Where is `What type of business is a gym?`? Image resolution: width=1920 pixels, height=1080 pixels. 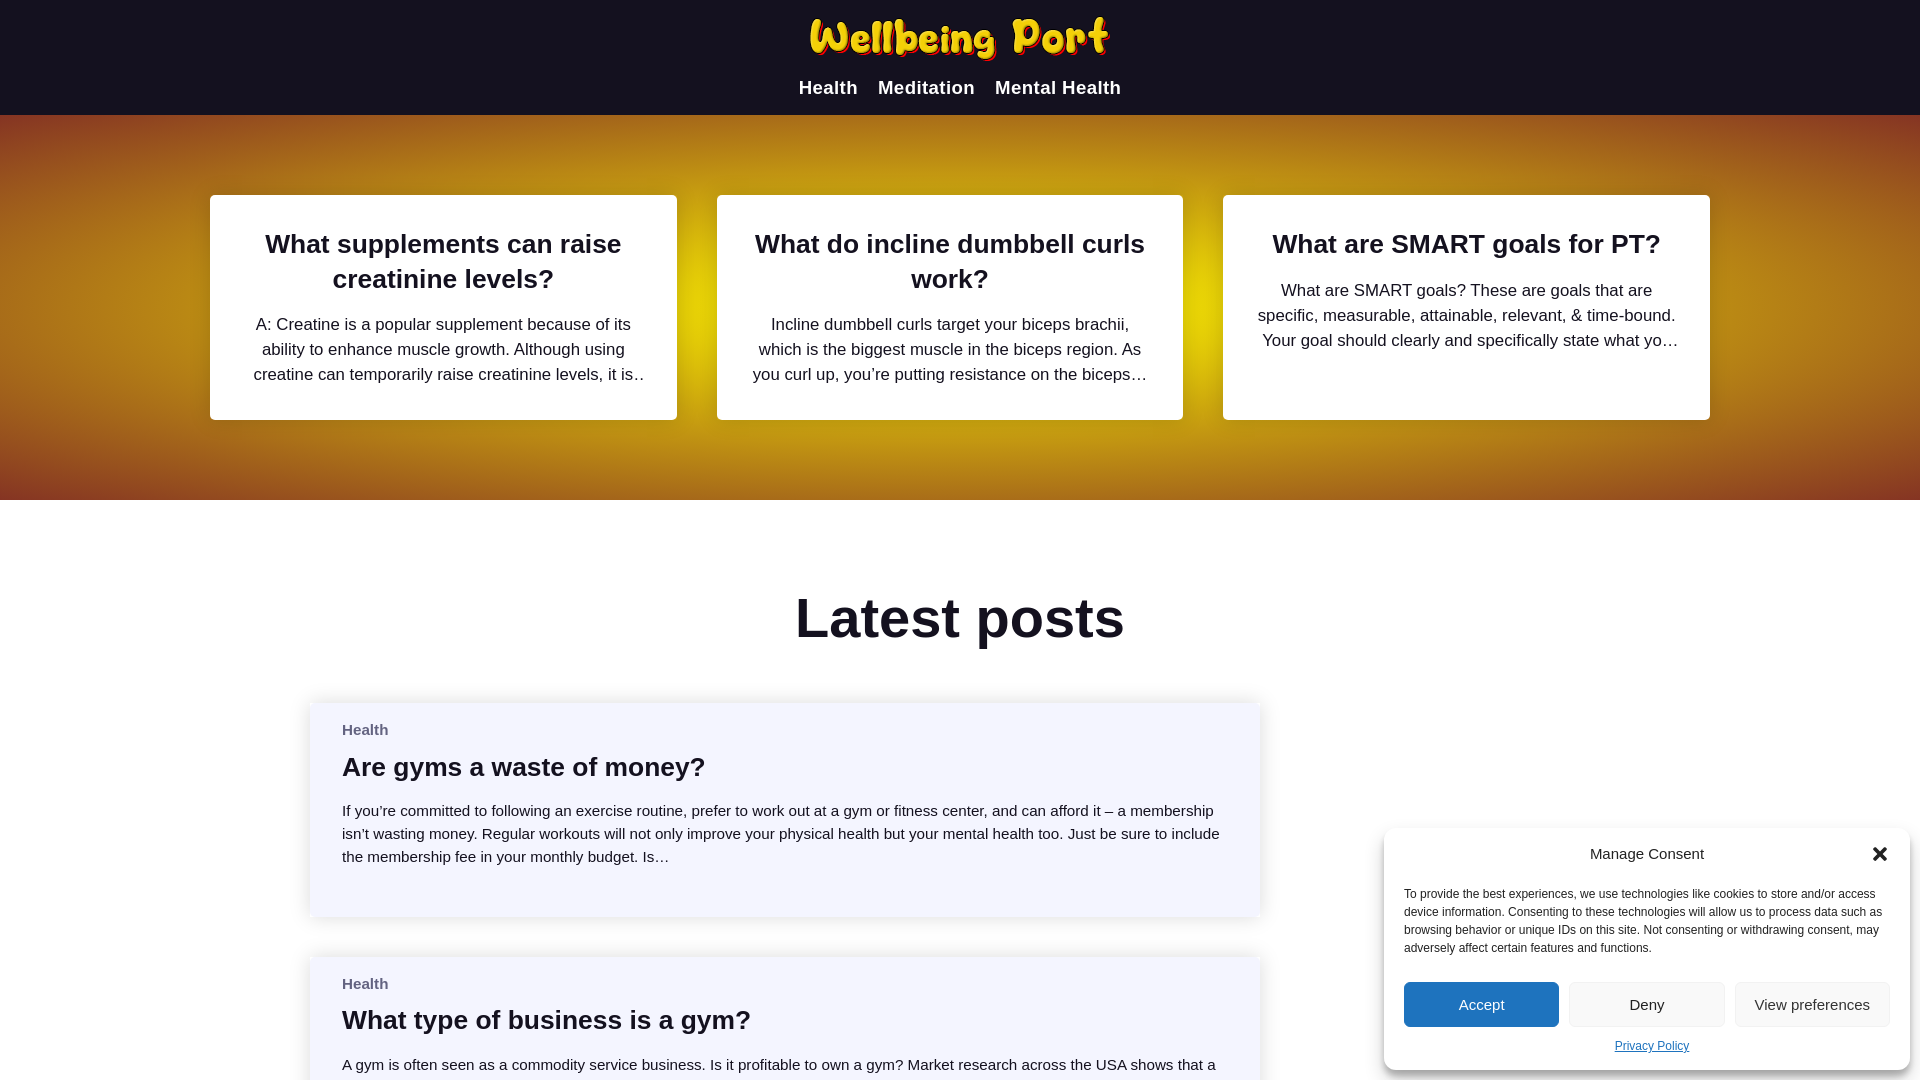
What type of business is a gym? is located at coordinates (546, 1020).